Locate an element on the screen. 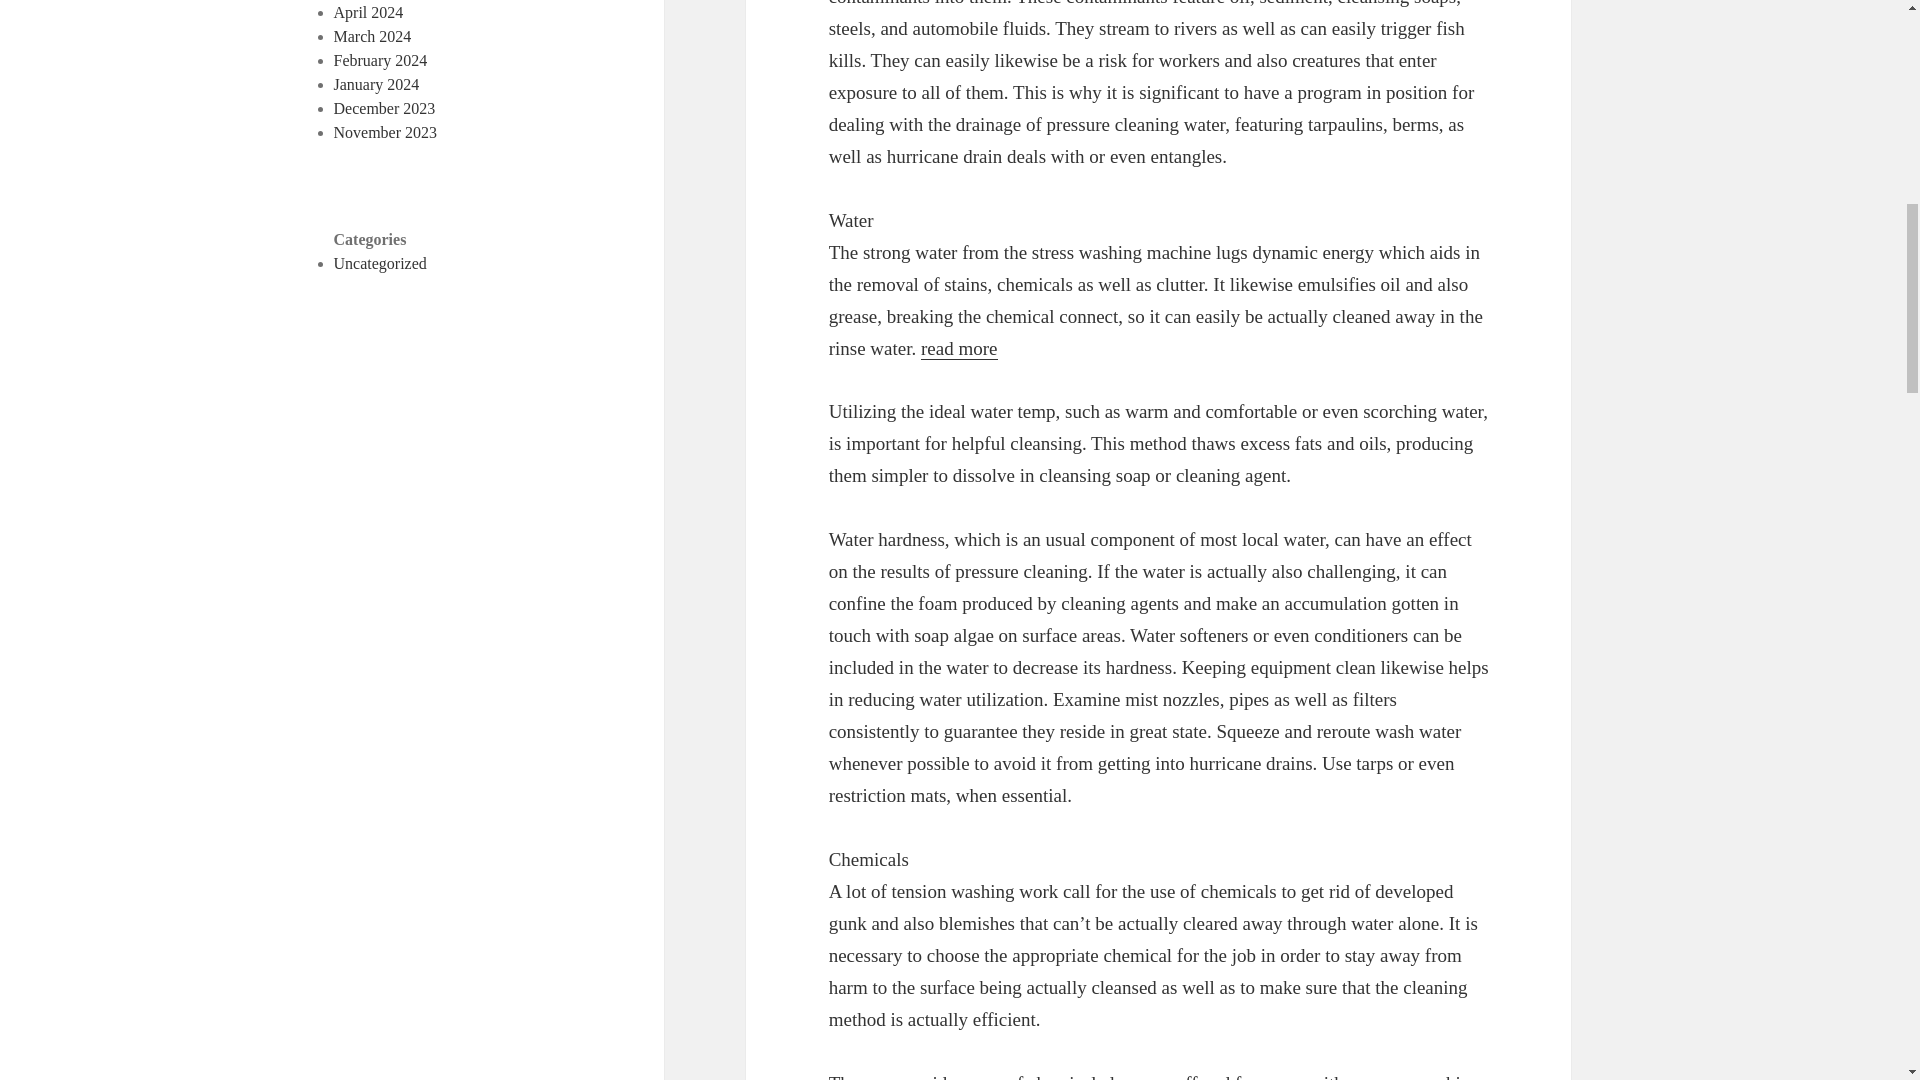 The height and width of the screenshot is (1080, 1920). November 2023 is located at coordinates (386, 132).